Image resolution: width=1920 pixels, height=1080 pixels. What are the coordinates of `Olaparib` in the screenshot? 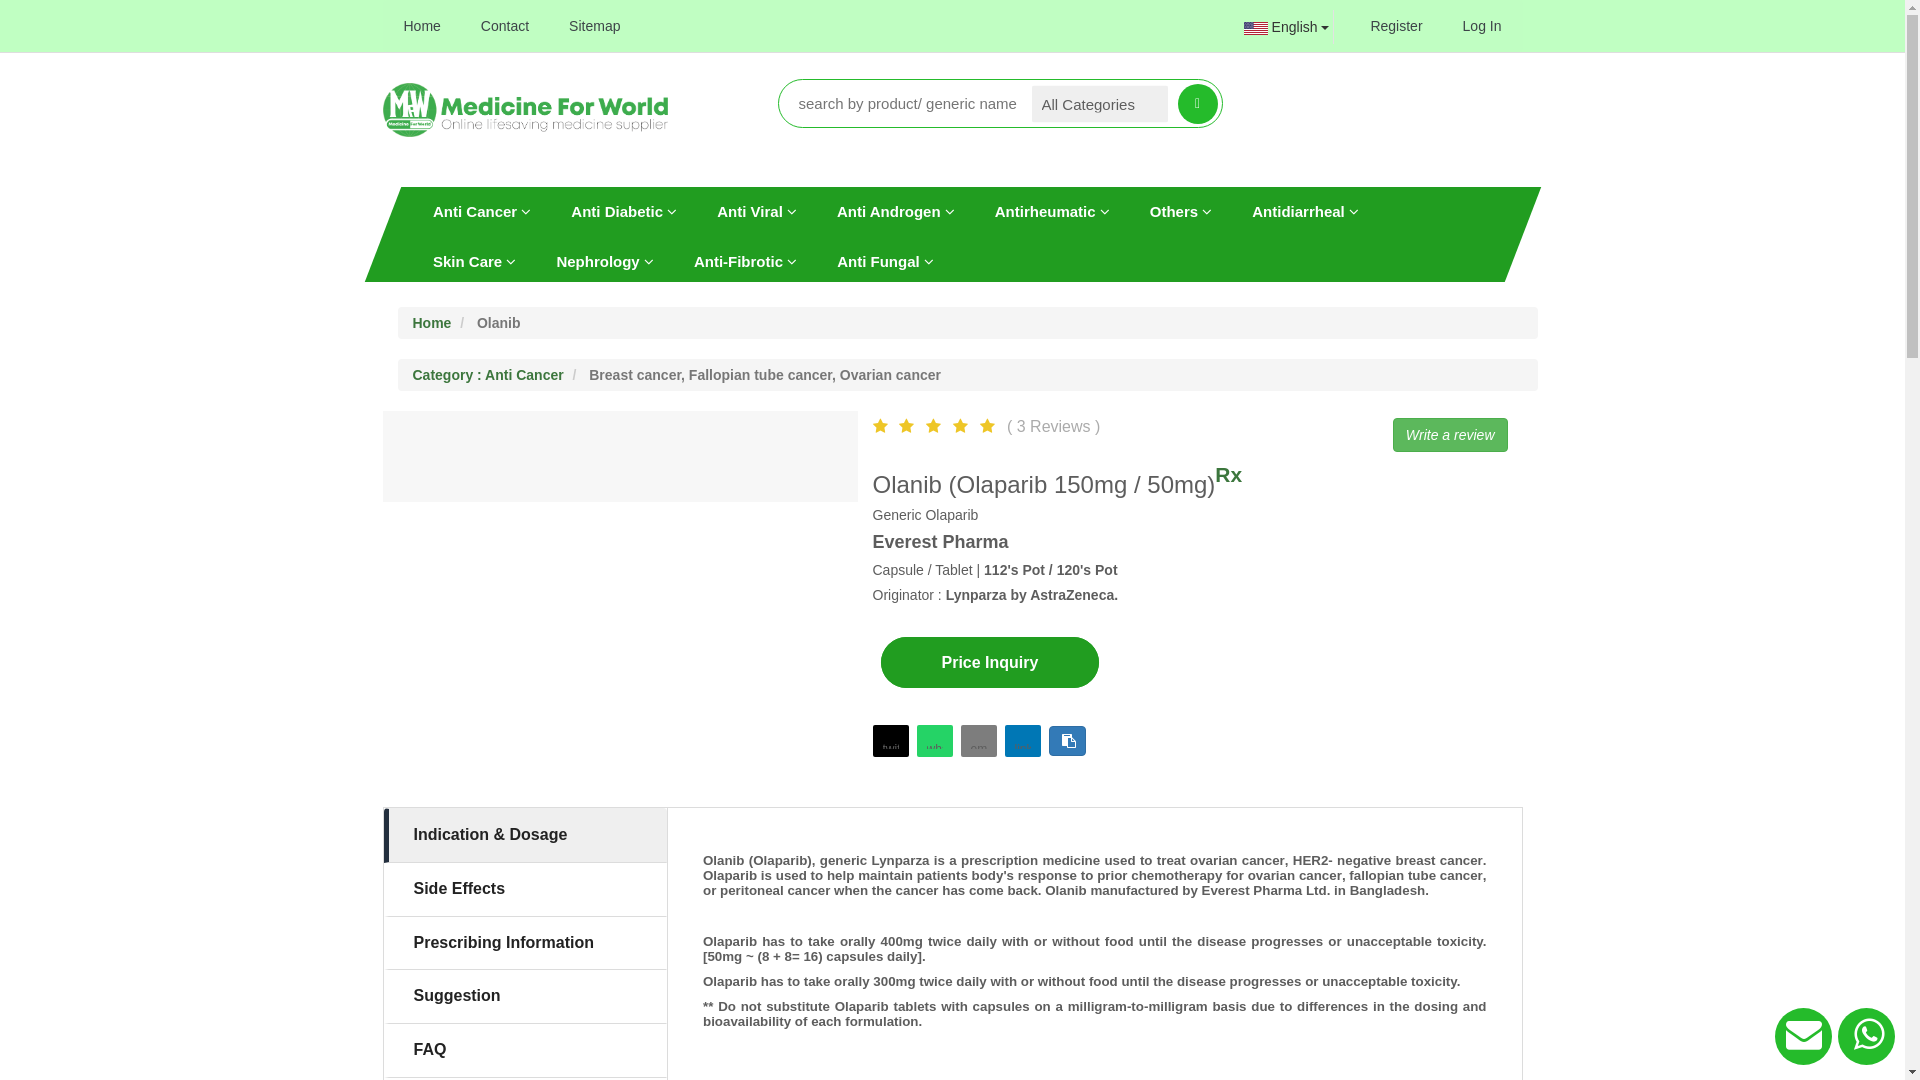 It's located at (780, 860).